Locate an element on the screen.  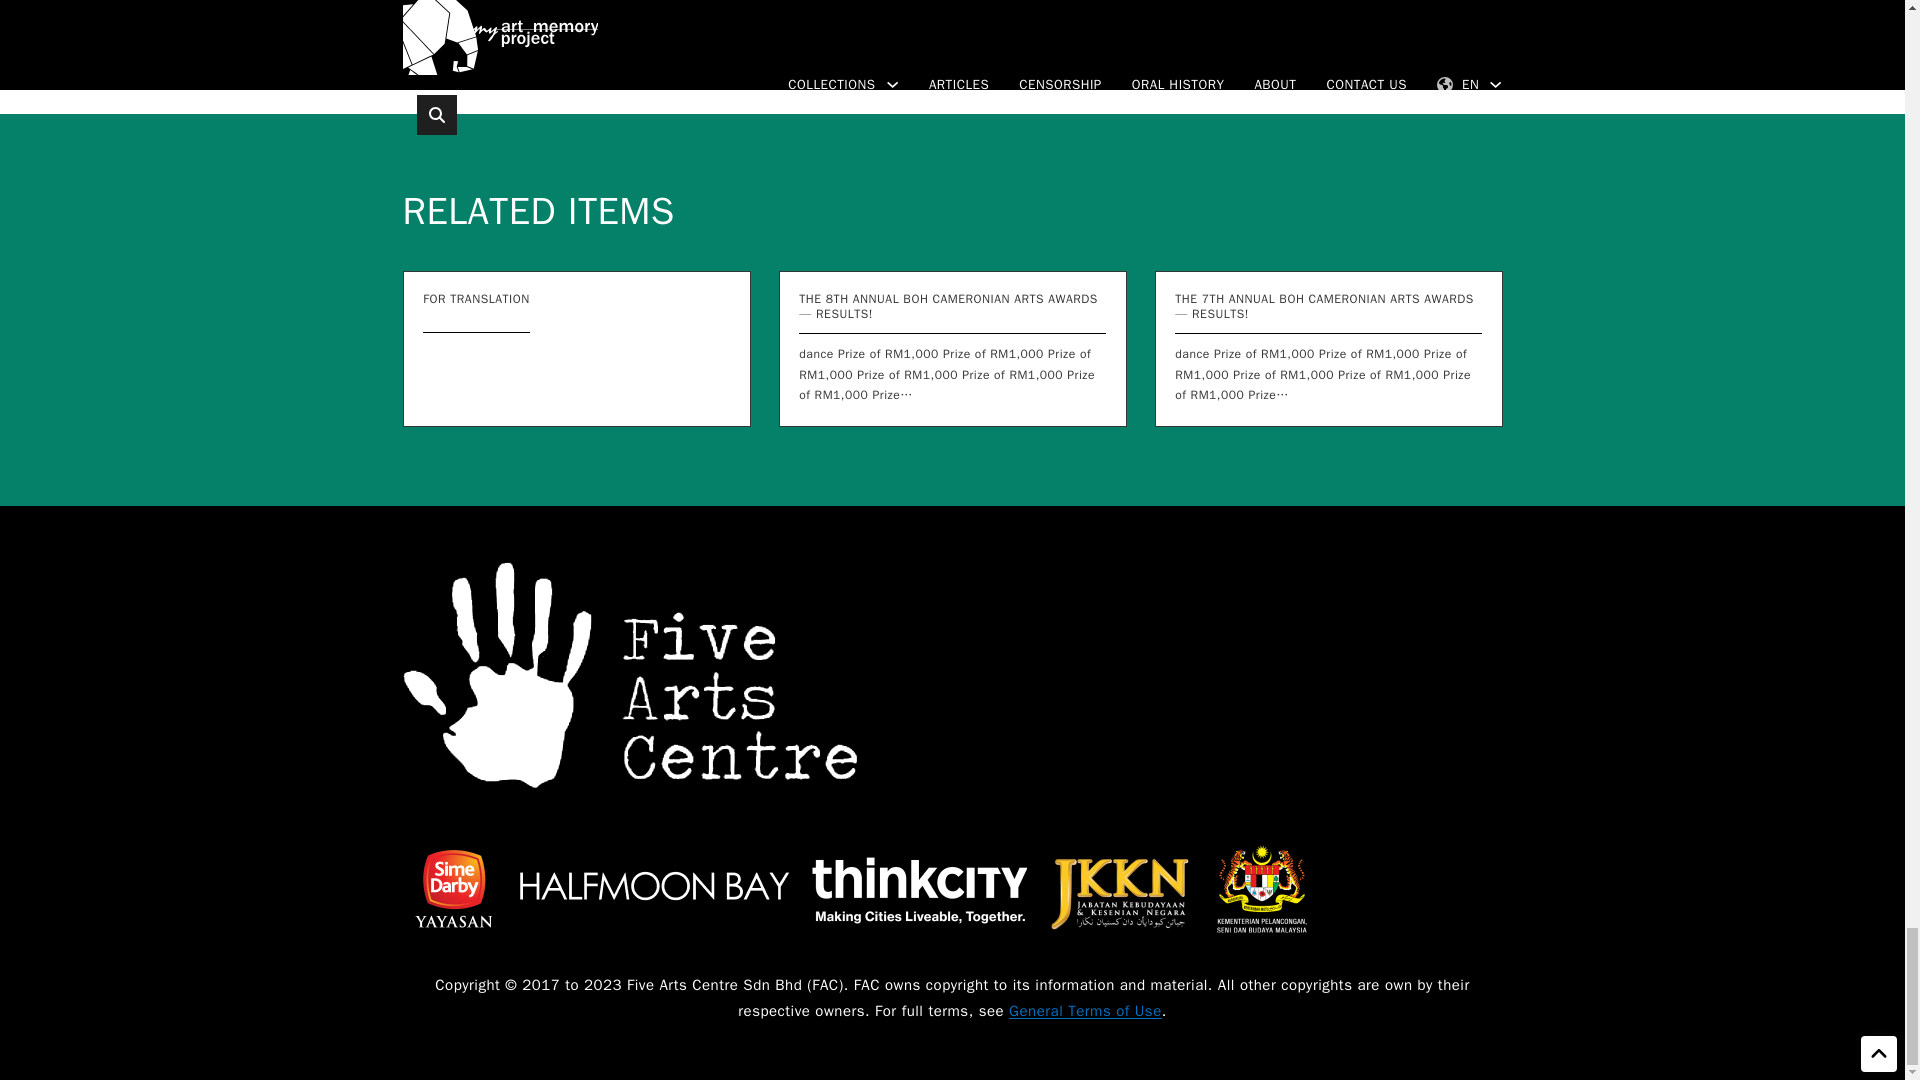
Review is located at coordinates (550, 44).